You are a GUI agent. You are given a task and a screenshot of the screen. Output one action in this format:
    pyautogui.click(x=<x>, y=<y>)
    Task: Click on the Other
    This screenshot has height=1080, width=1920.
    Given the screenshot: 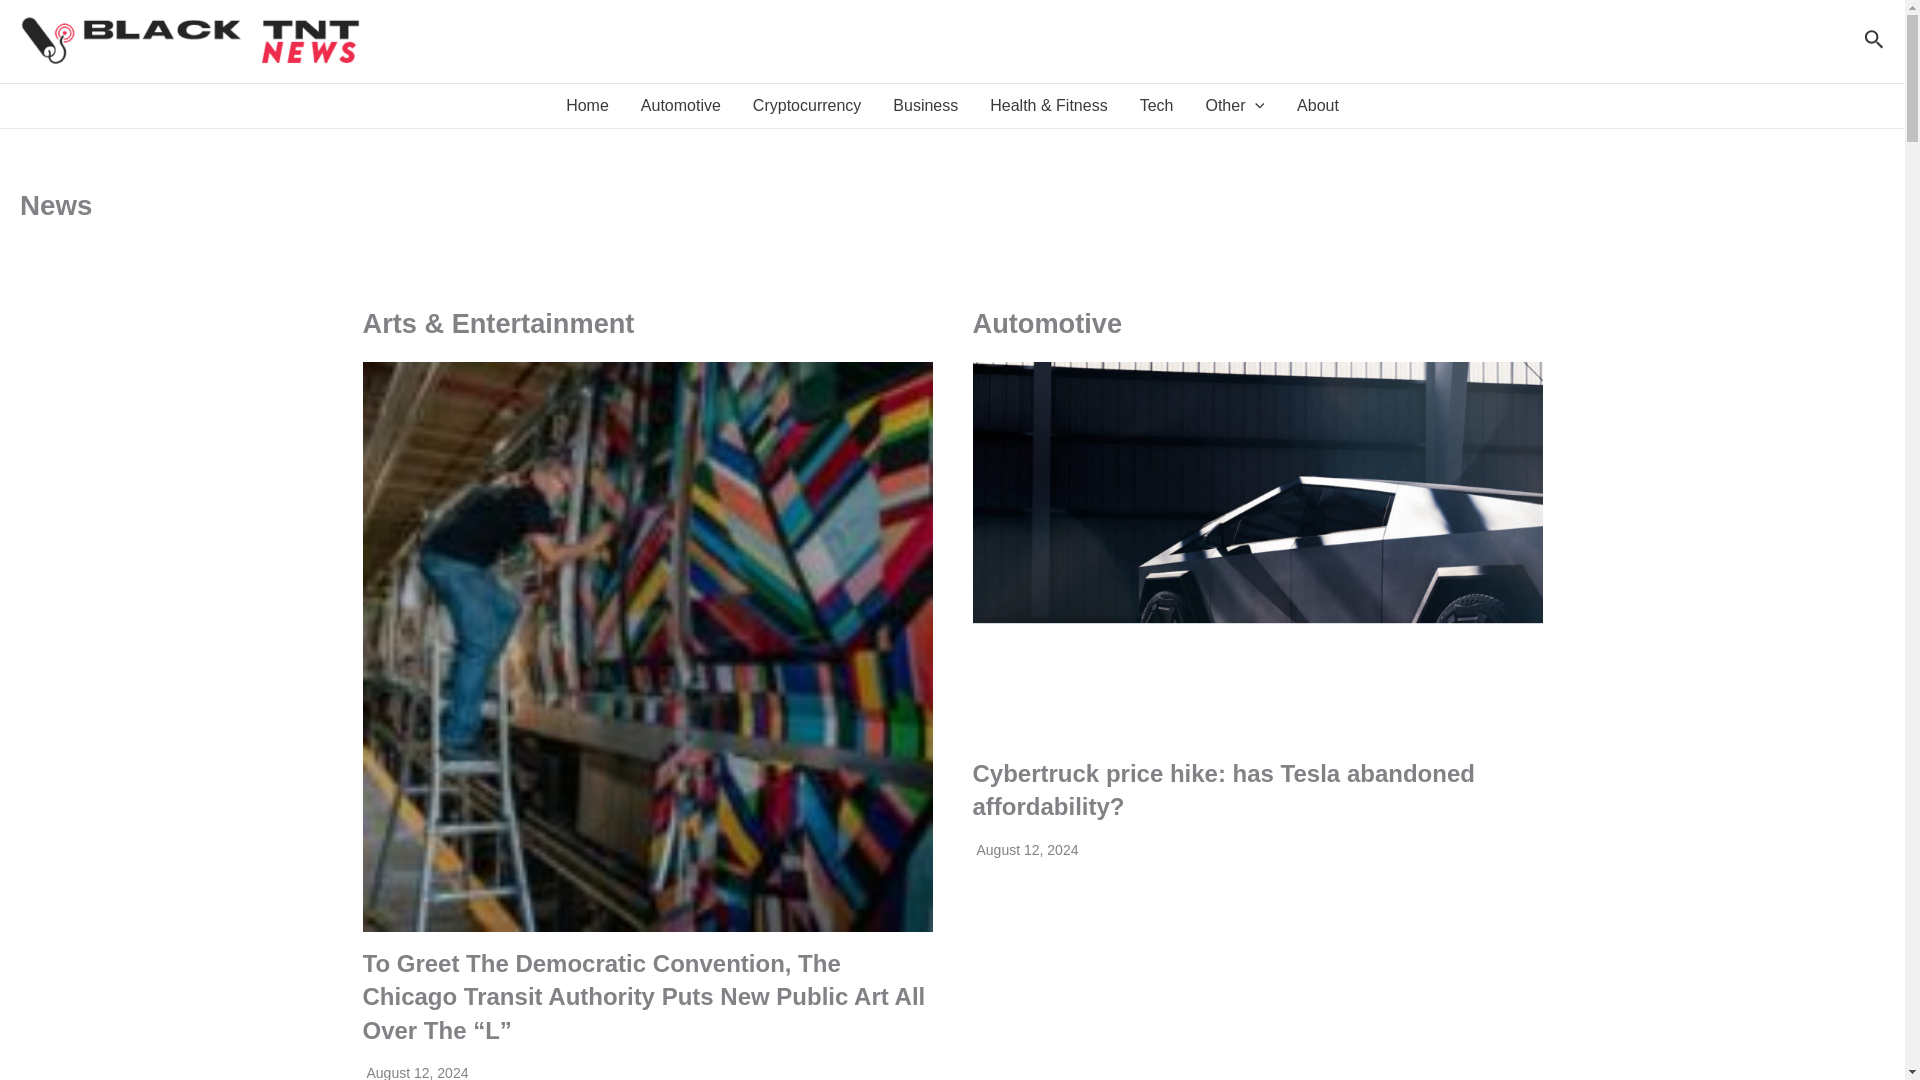 What is the action you would take?
    pyautogui.click(x=1234, y=106)
    